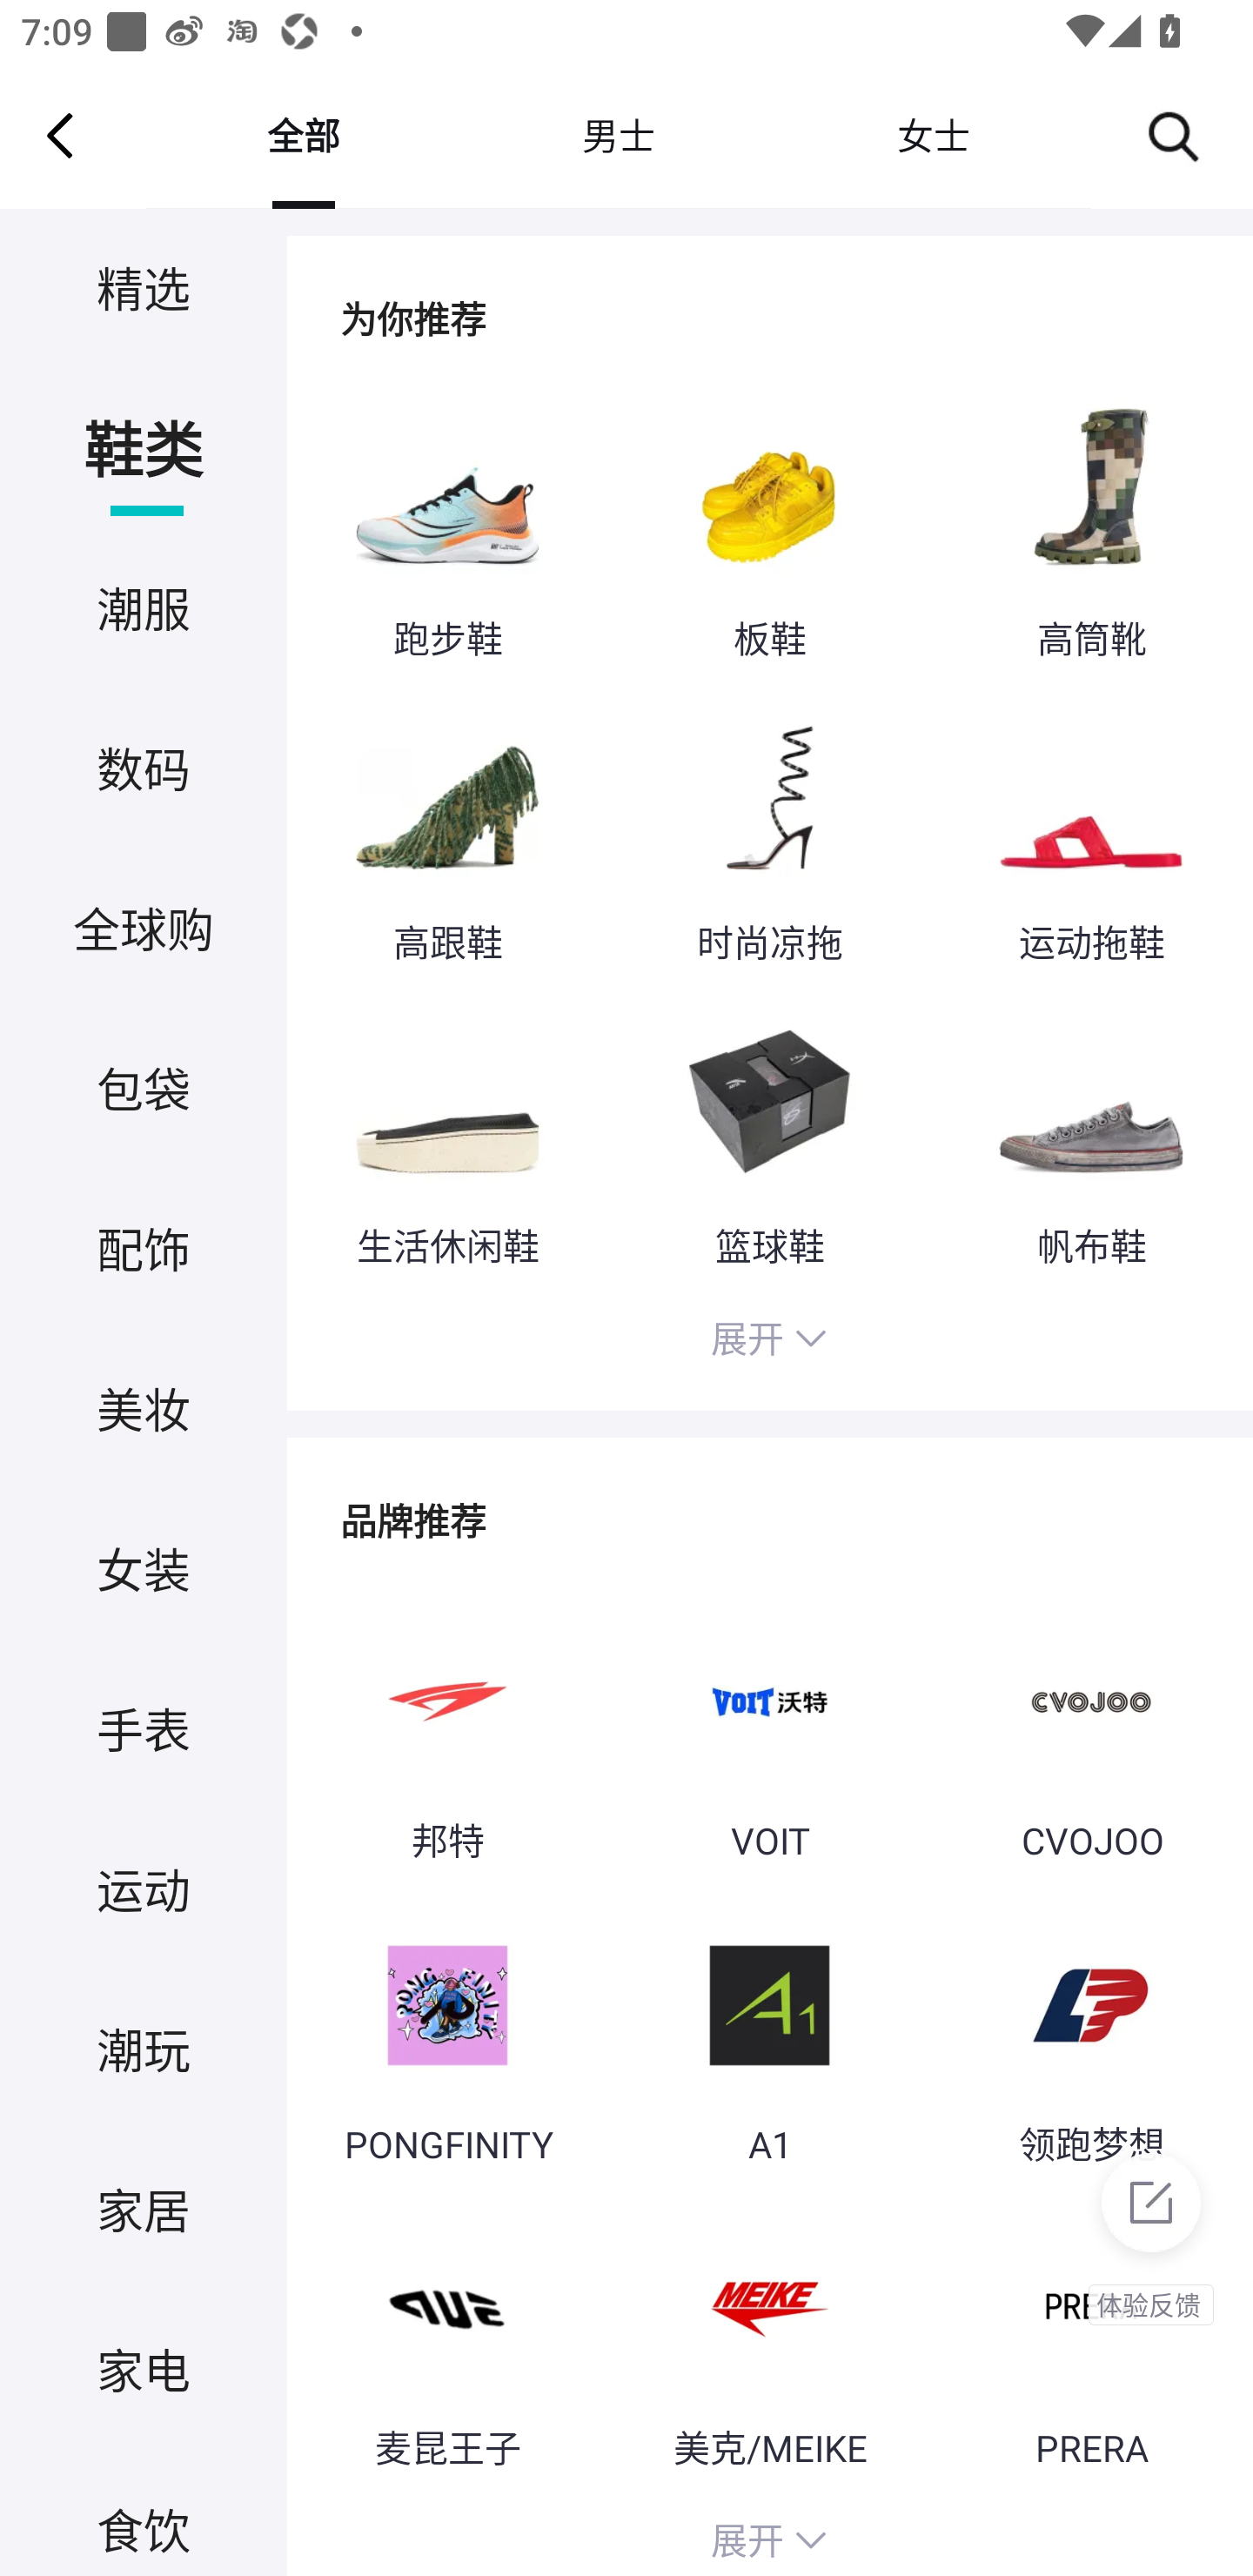 This screenshot has width=1253, height=2576. Describe the element at coordinates (769, 2536) in the screenshot. I see `展开 ` at that location.